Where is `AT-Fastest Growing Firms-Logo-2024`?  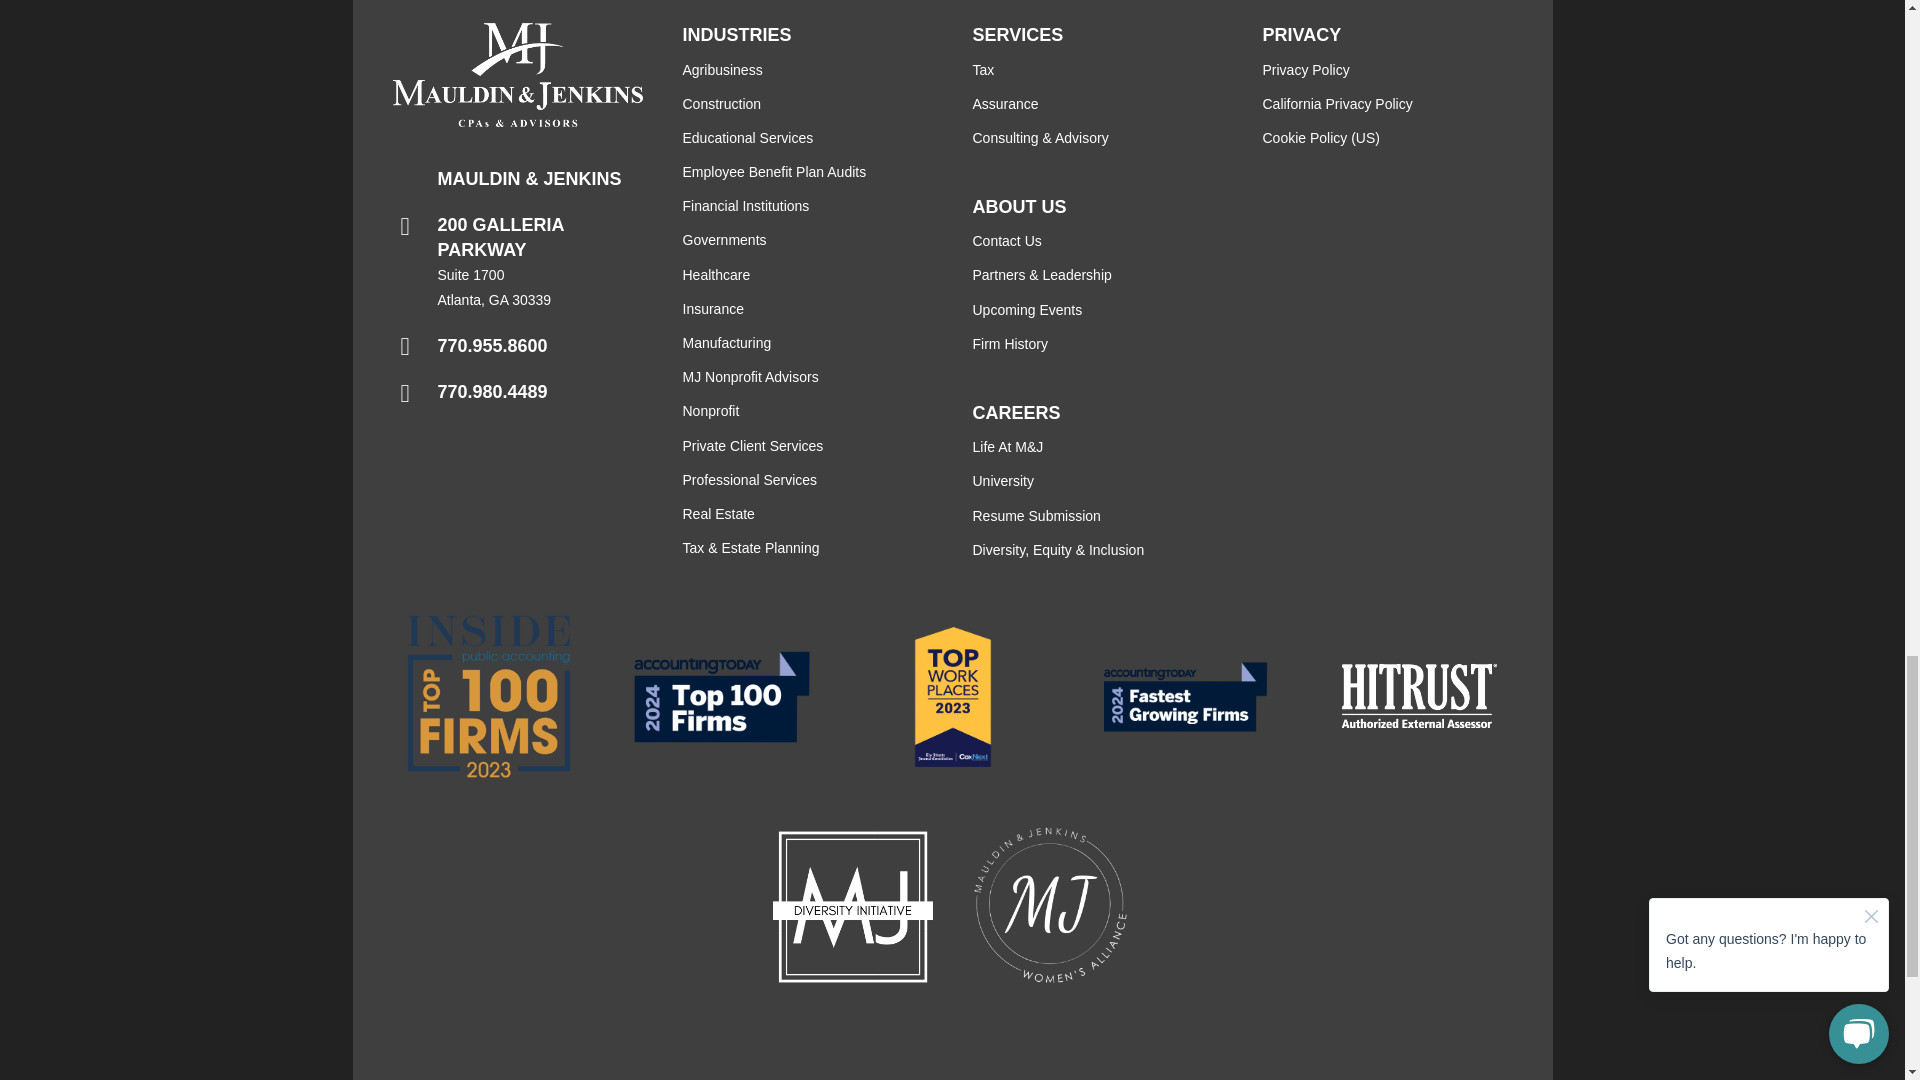 AT-Fastest Growing Firms-Logo-2024 is located at coordinates (1184, 696).